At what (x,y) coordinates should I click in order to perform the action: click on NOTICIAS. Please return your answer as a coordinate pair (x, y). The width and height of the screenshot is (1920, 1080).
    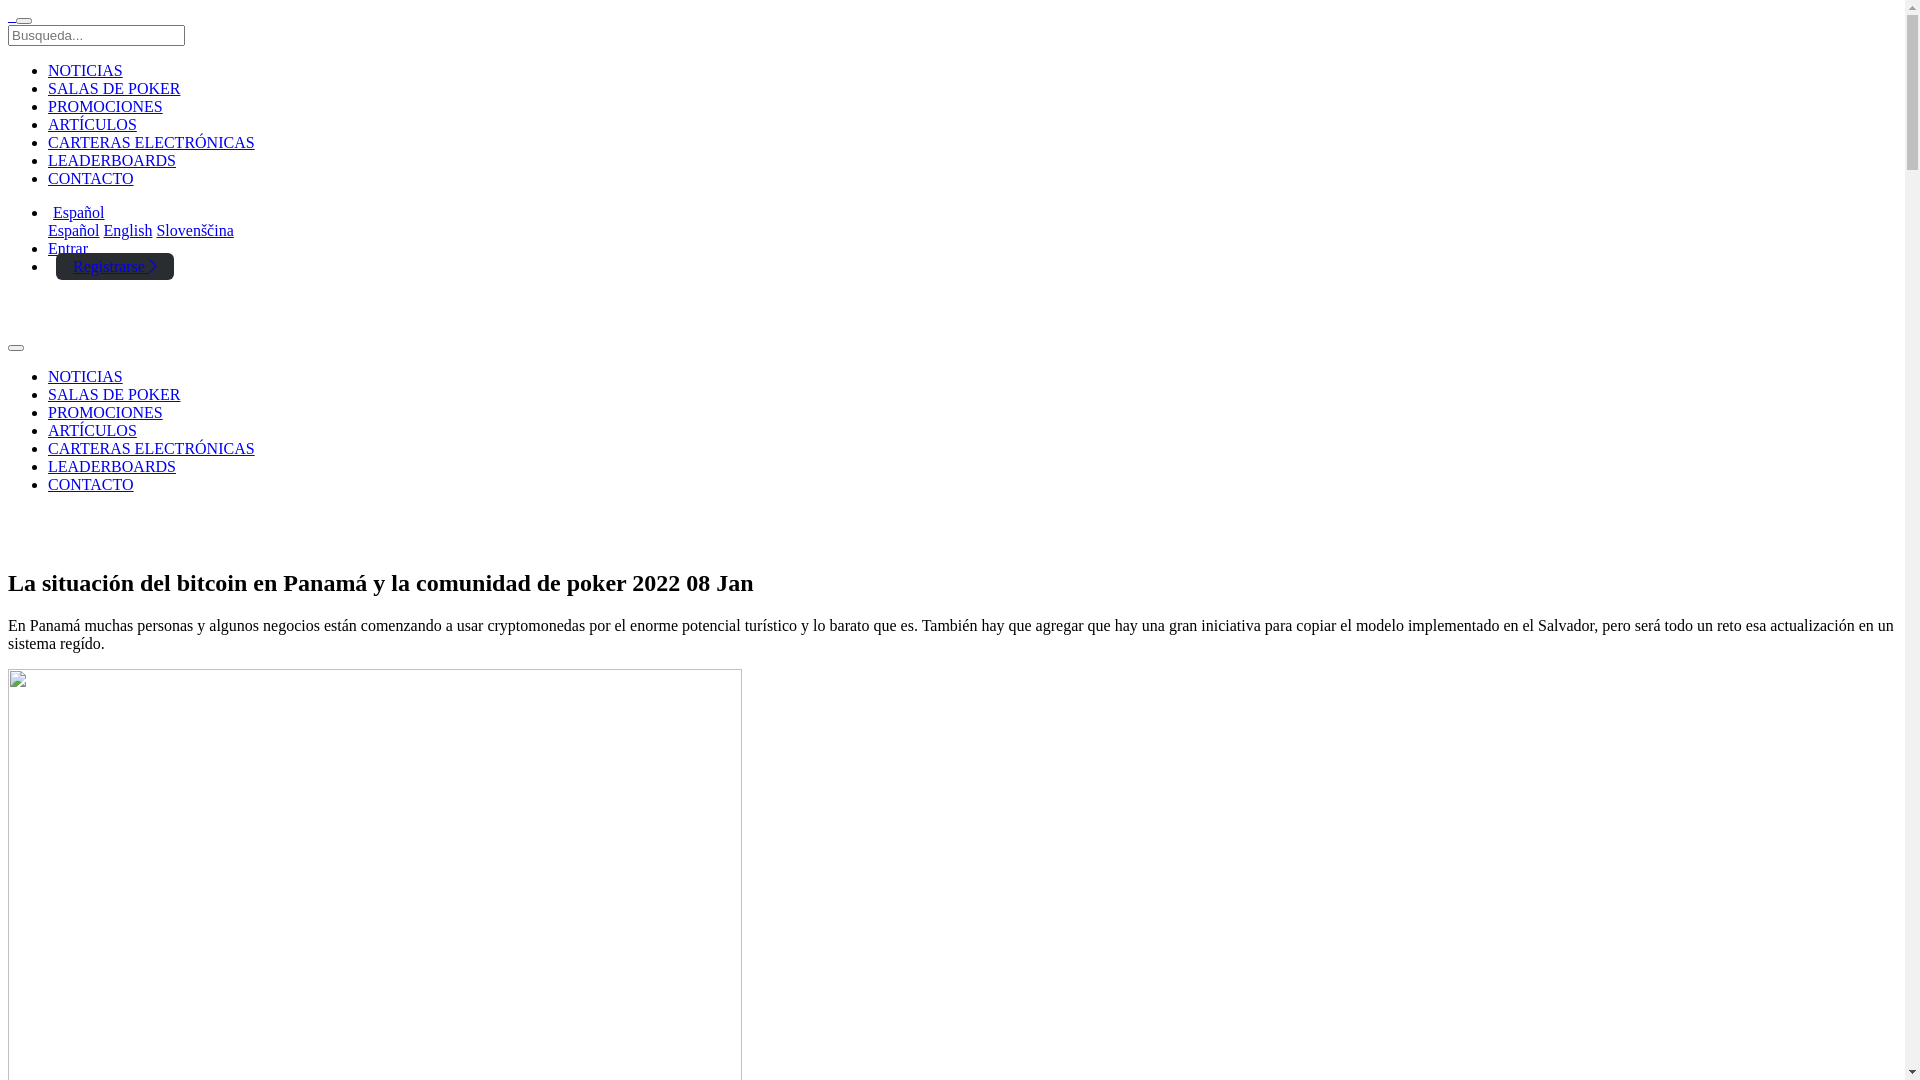
    Looking at the image, I should click on (85, 70).